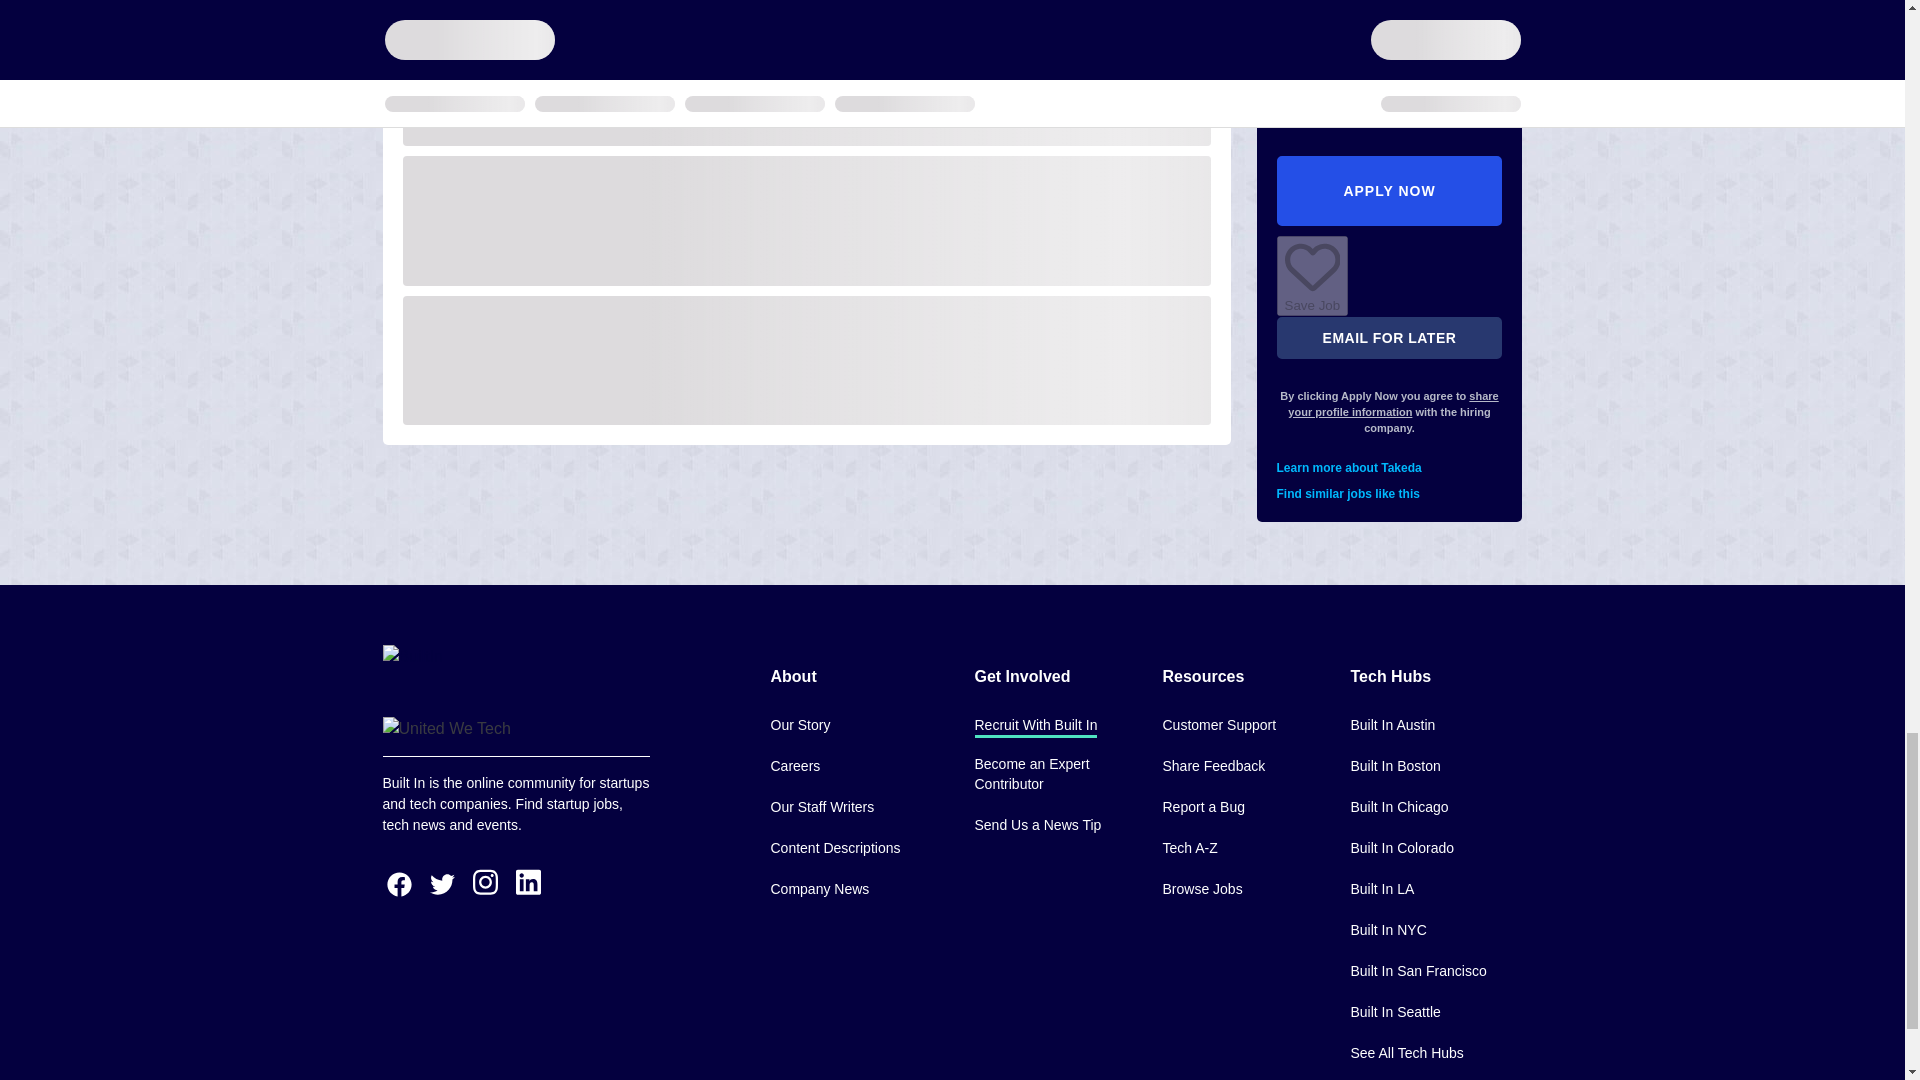 The image size is (1920, 1080). I want to click on Report a Bug, so click(1202, 808).